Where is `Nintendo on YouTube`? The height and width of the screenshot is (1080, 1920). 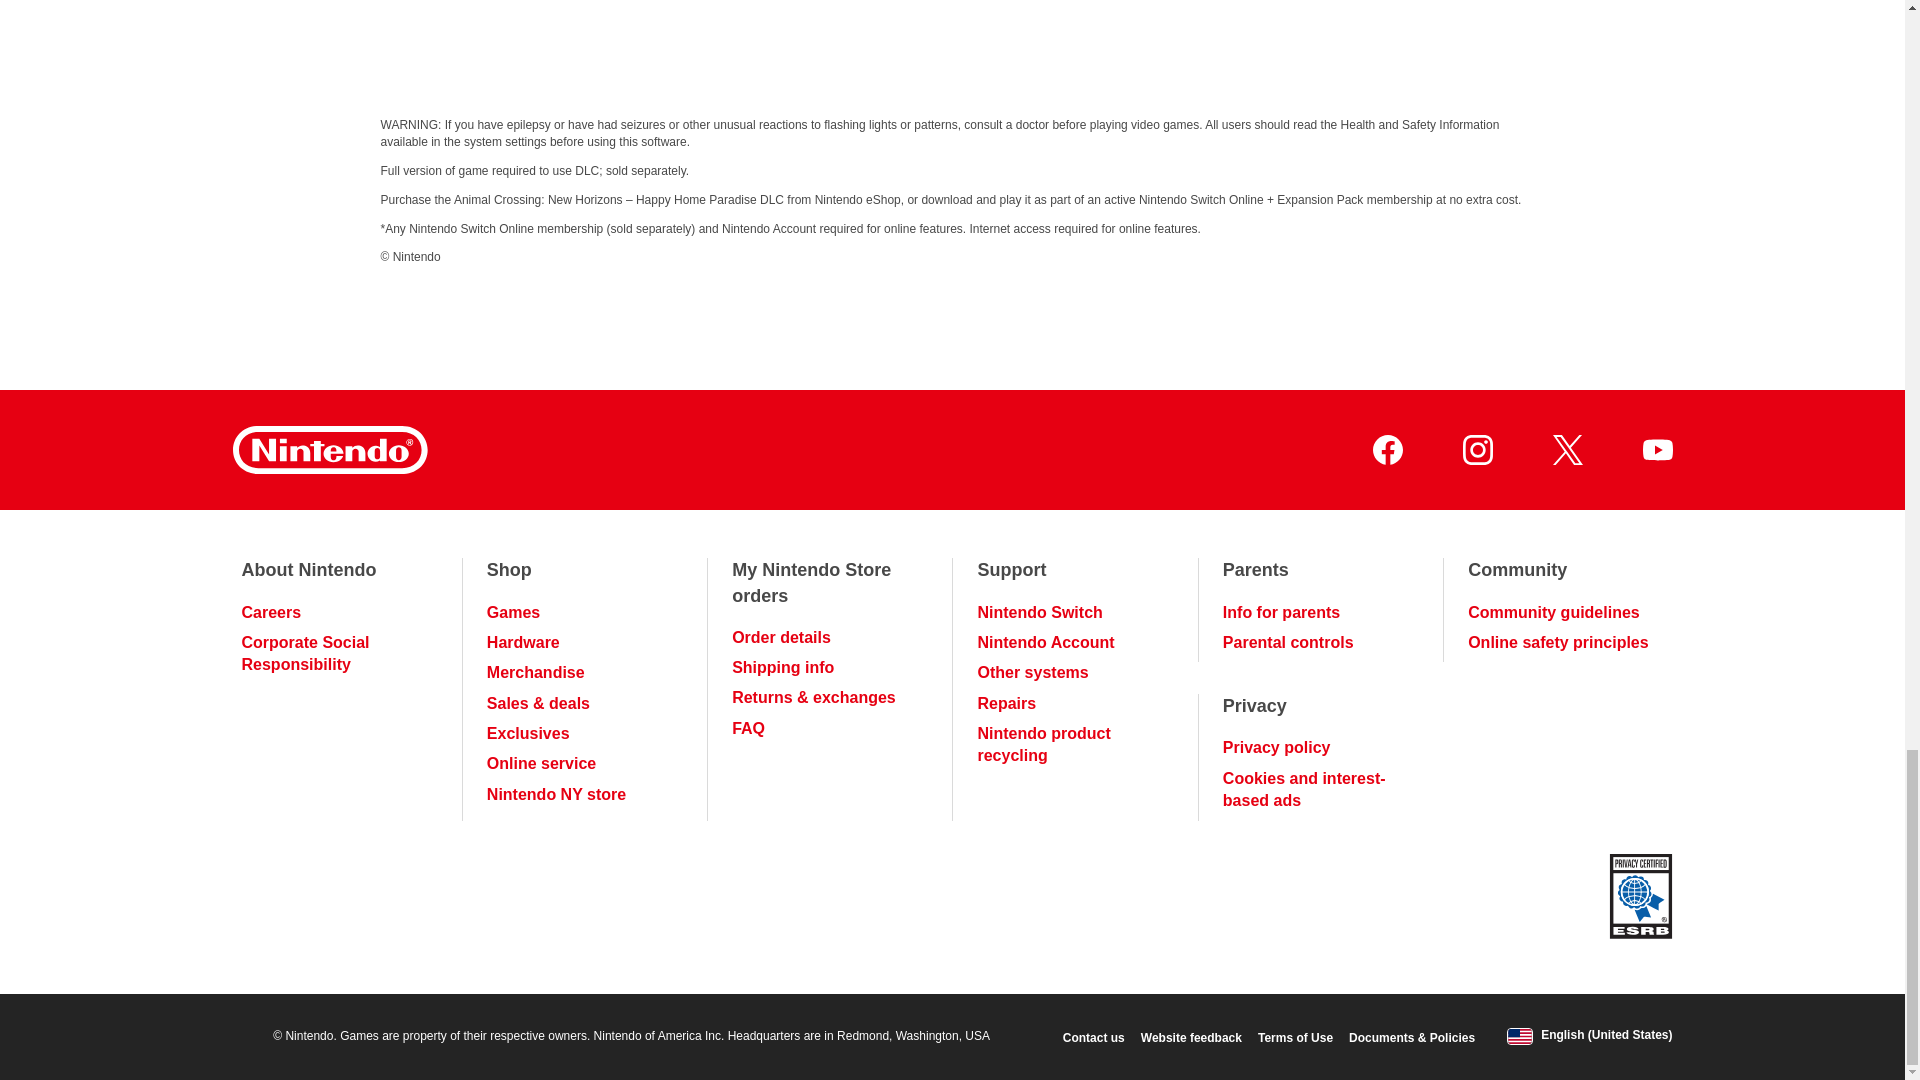
Nintendo on YouTube is located at coordinates (1656, 450).